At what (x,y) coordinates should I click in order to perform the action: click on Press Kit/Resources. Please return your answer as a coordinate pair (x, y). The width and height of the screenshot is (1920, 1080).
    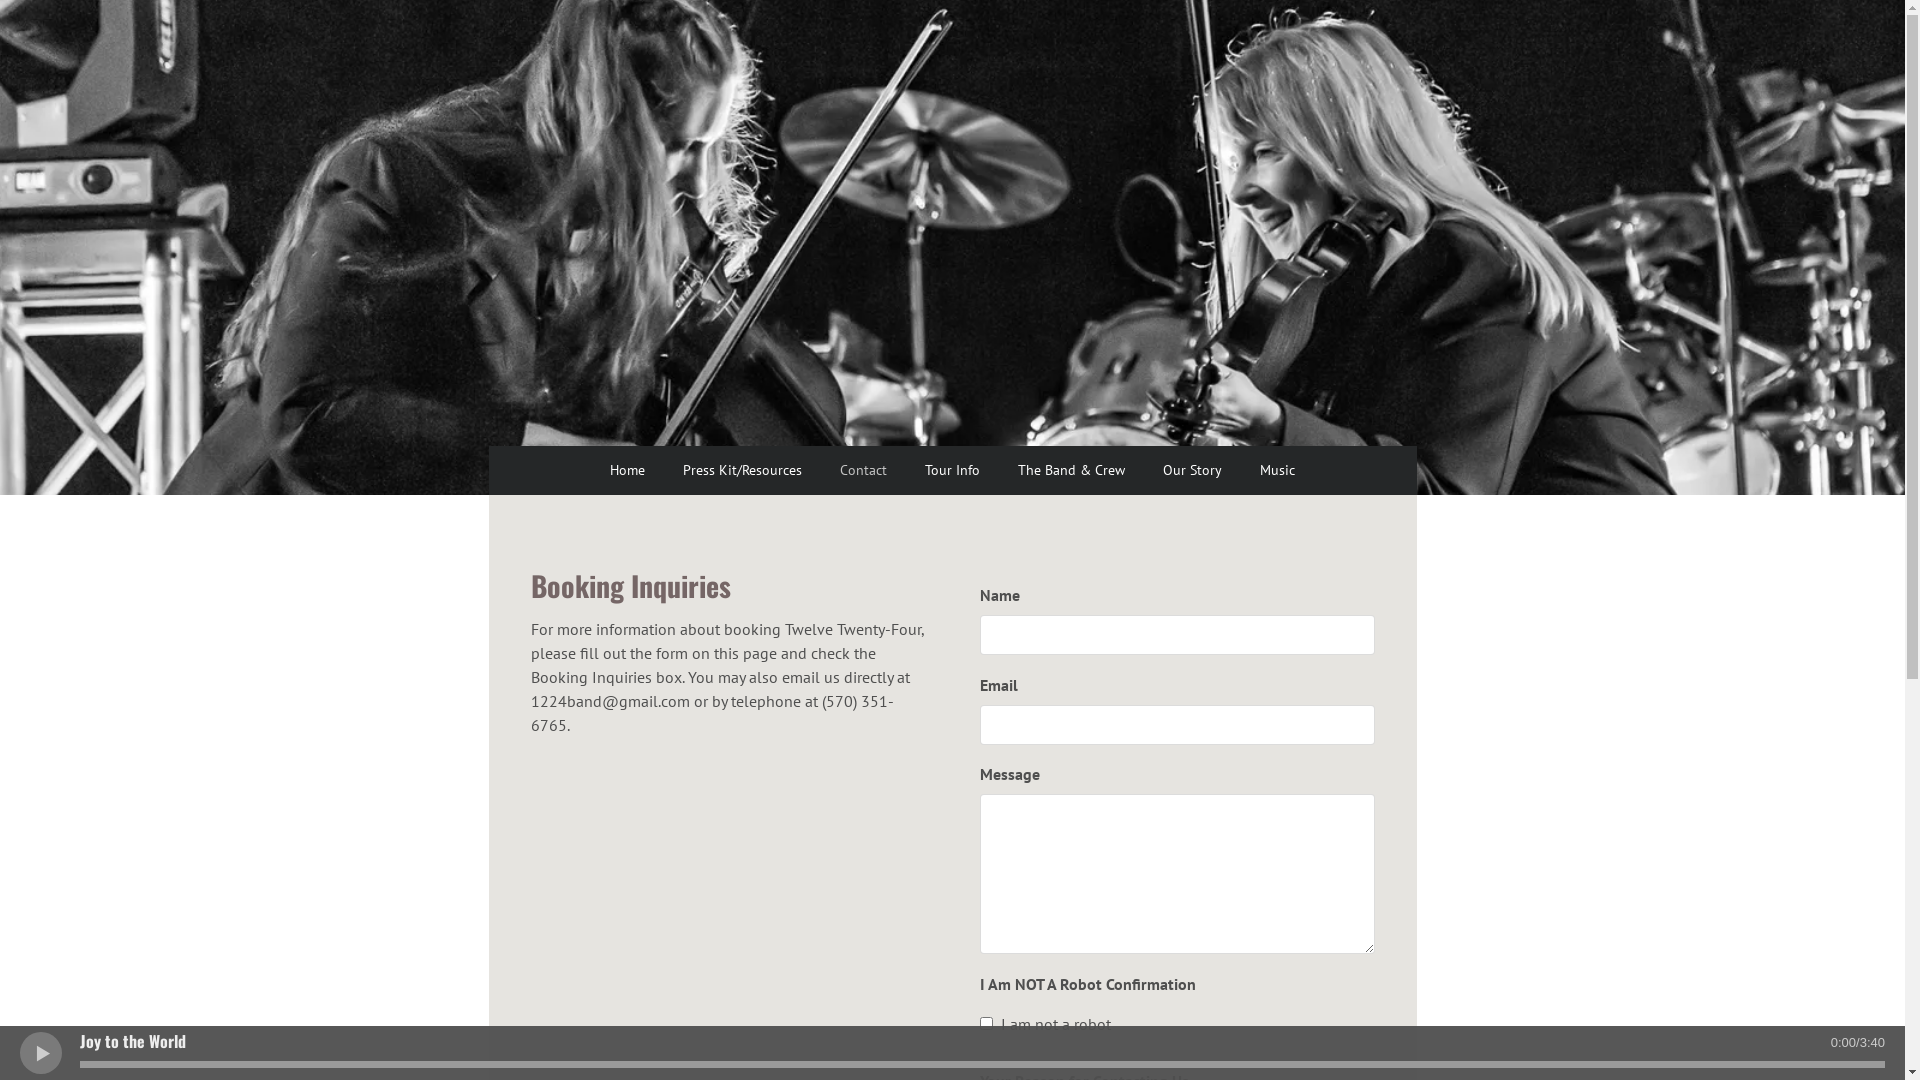
    Looking at the image, I should click on (742, 470).